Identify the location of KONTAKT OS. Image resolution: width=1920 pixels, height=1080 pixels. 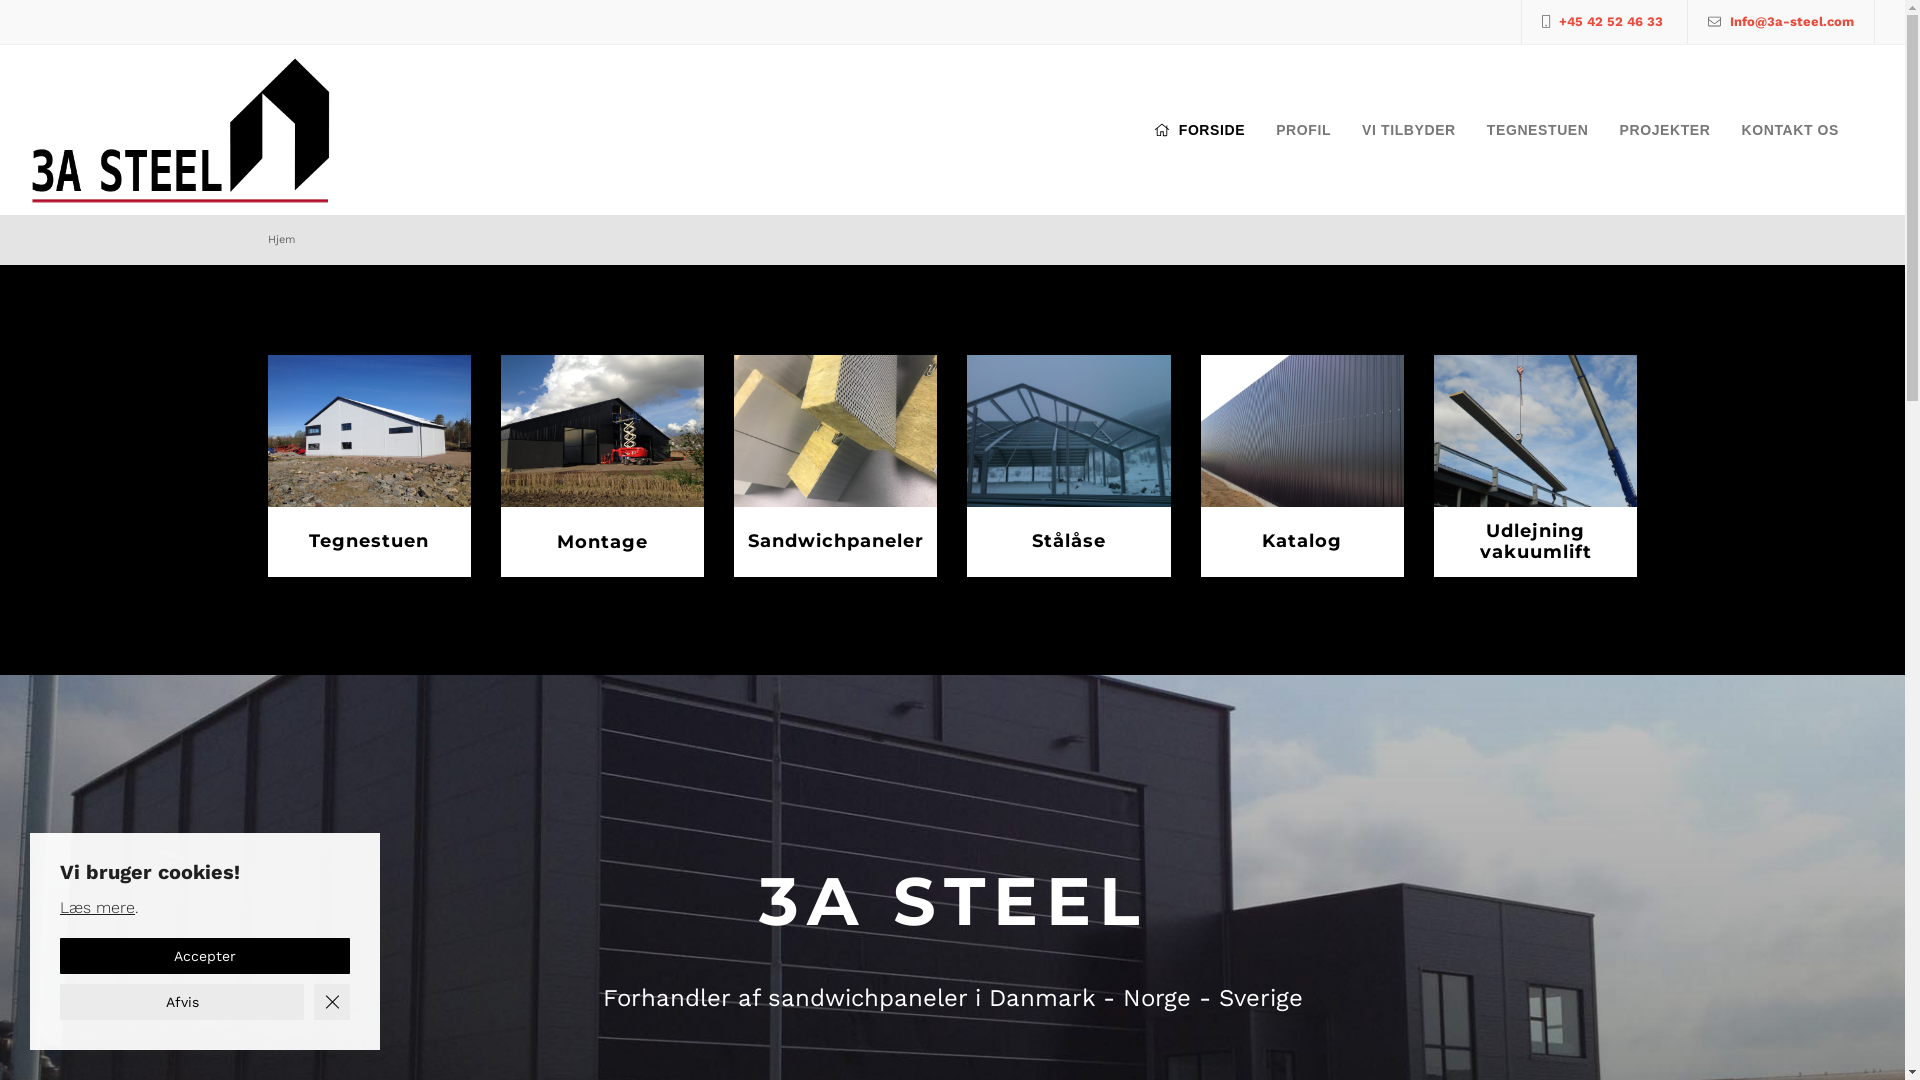
(1790, 130).